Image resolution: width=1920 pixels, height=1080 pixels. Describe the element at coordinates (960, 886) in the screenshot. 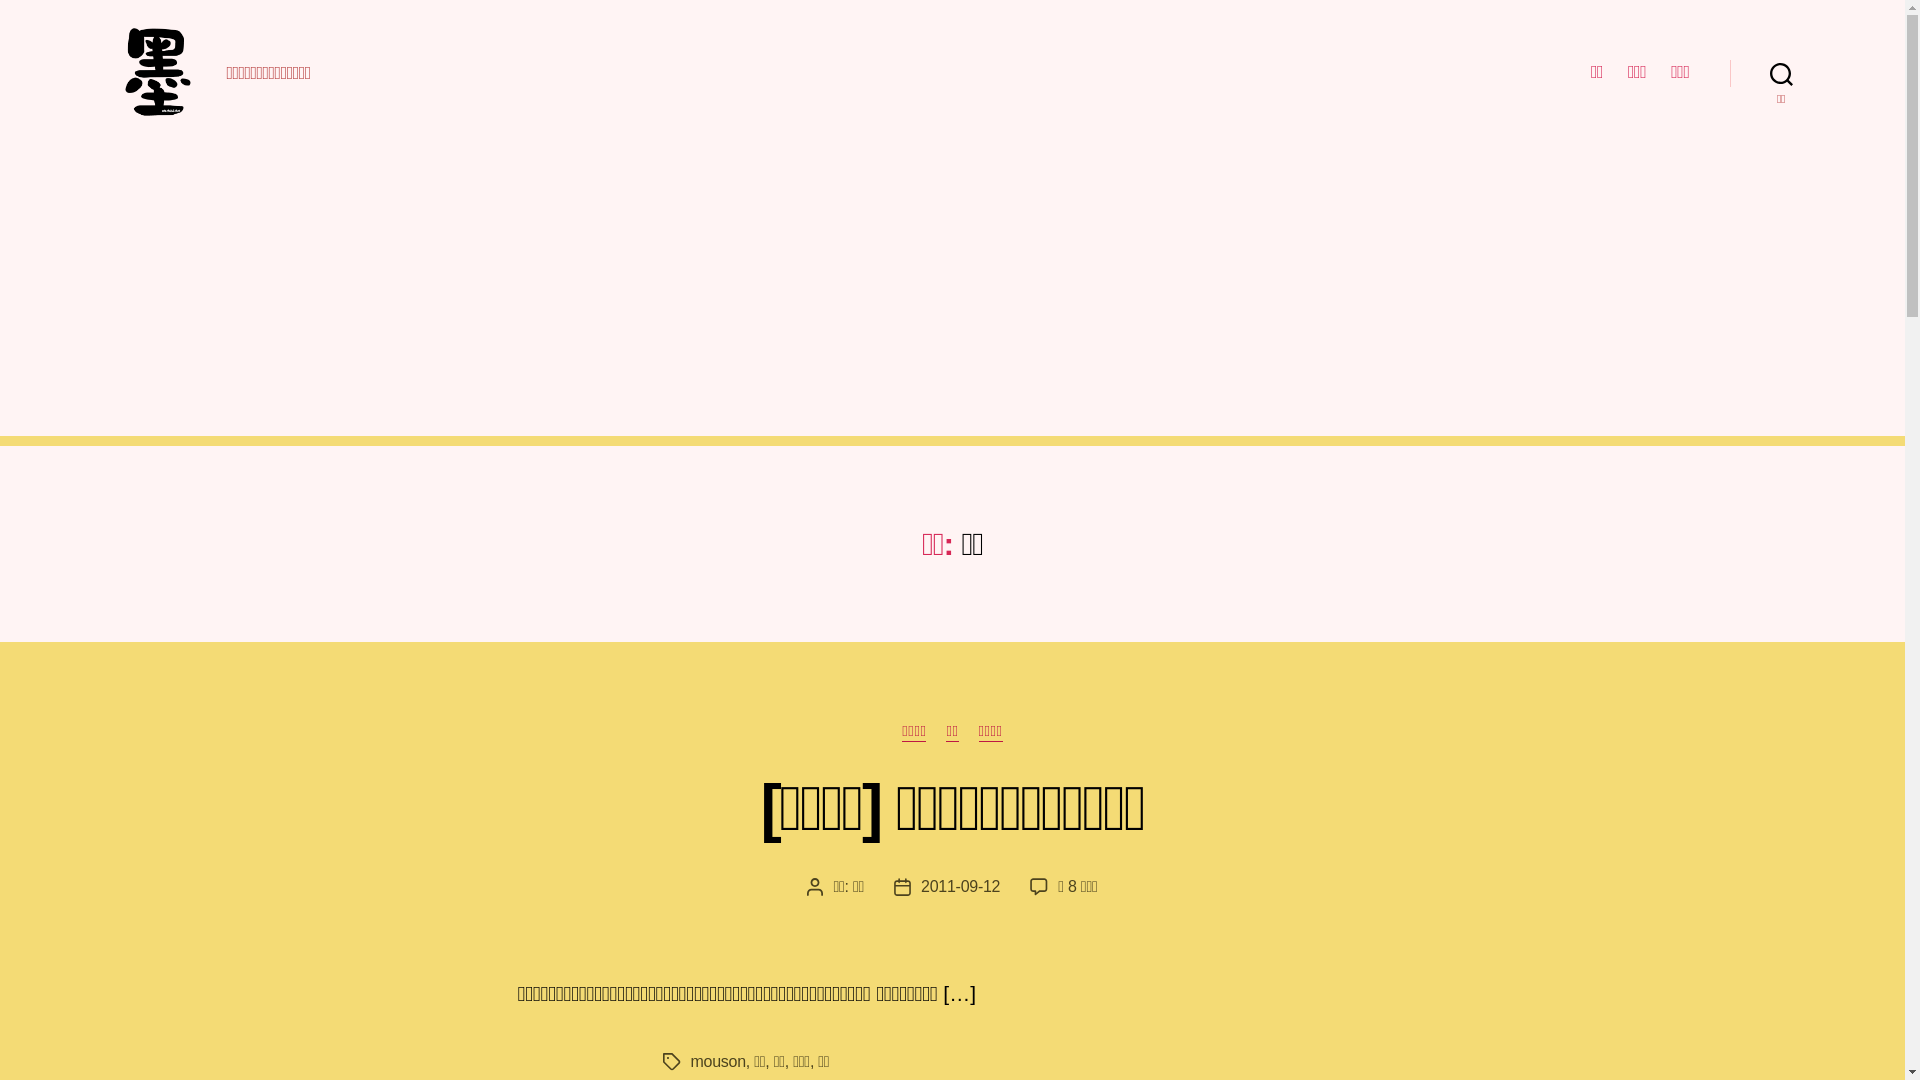

I see `2011-09-12` at that location.